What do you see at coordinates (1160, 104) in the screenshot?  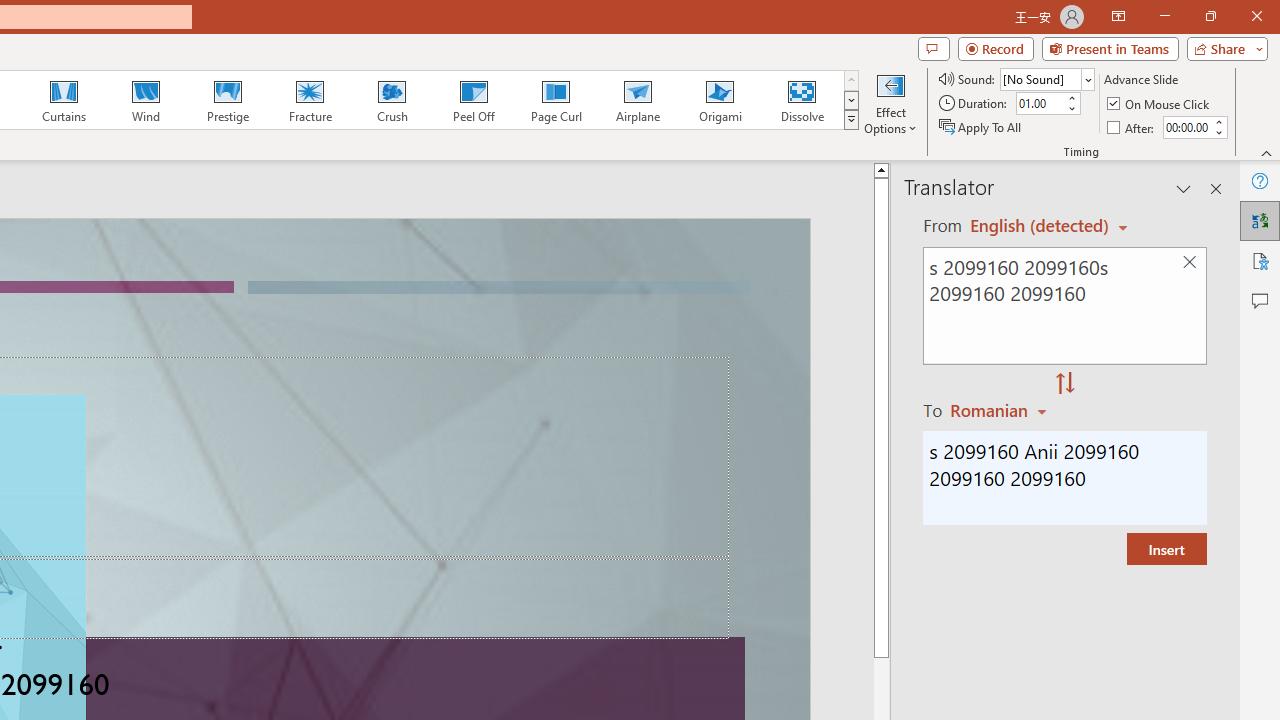 I see `On Mouse Click` at bounding box center [1160, 104].